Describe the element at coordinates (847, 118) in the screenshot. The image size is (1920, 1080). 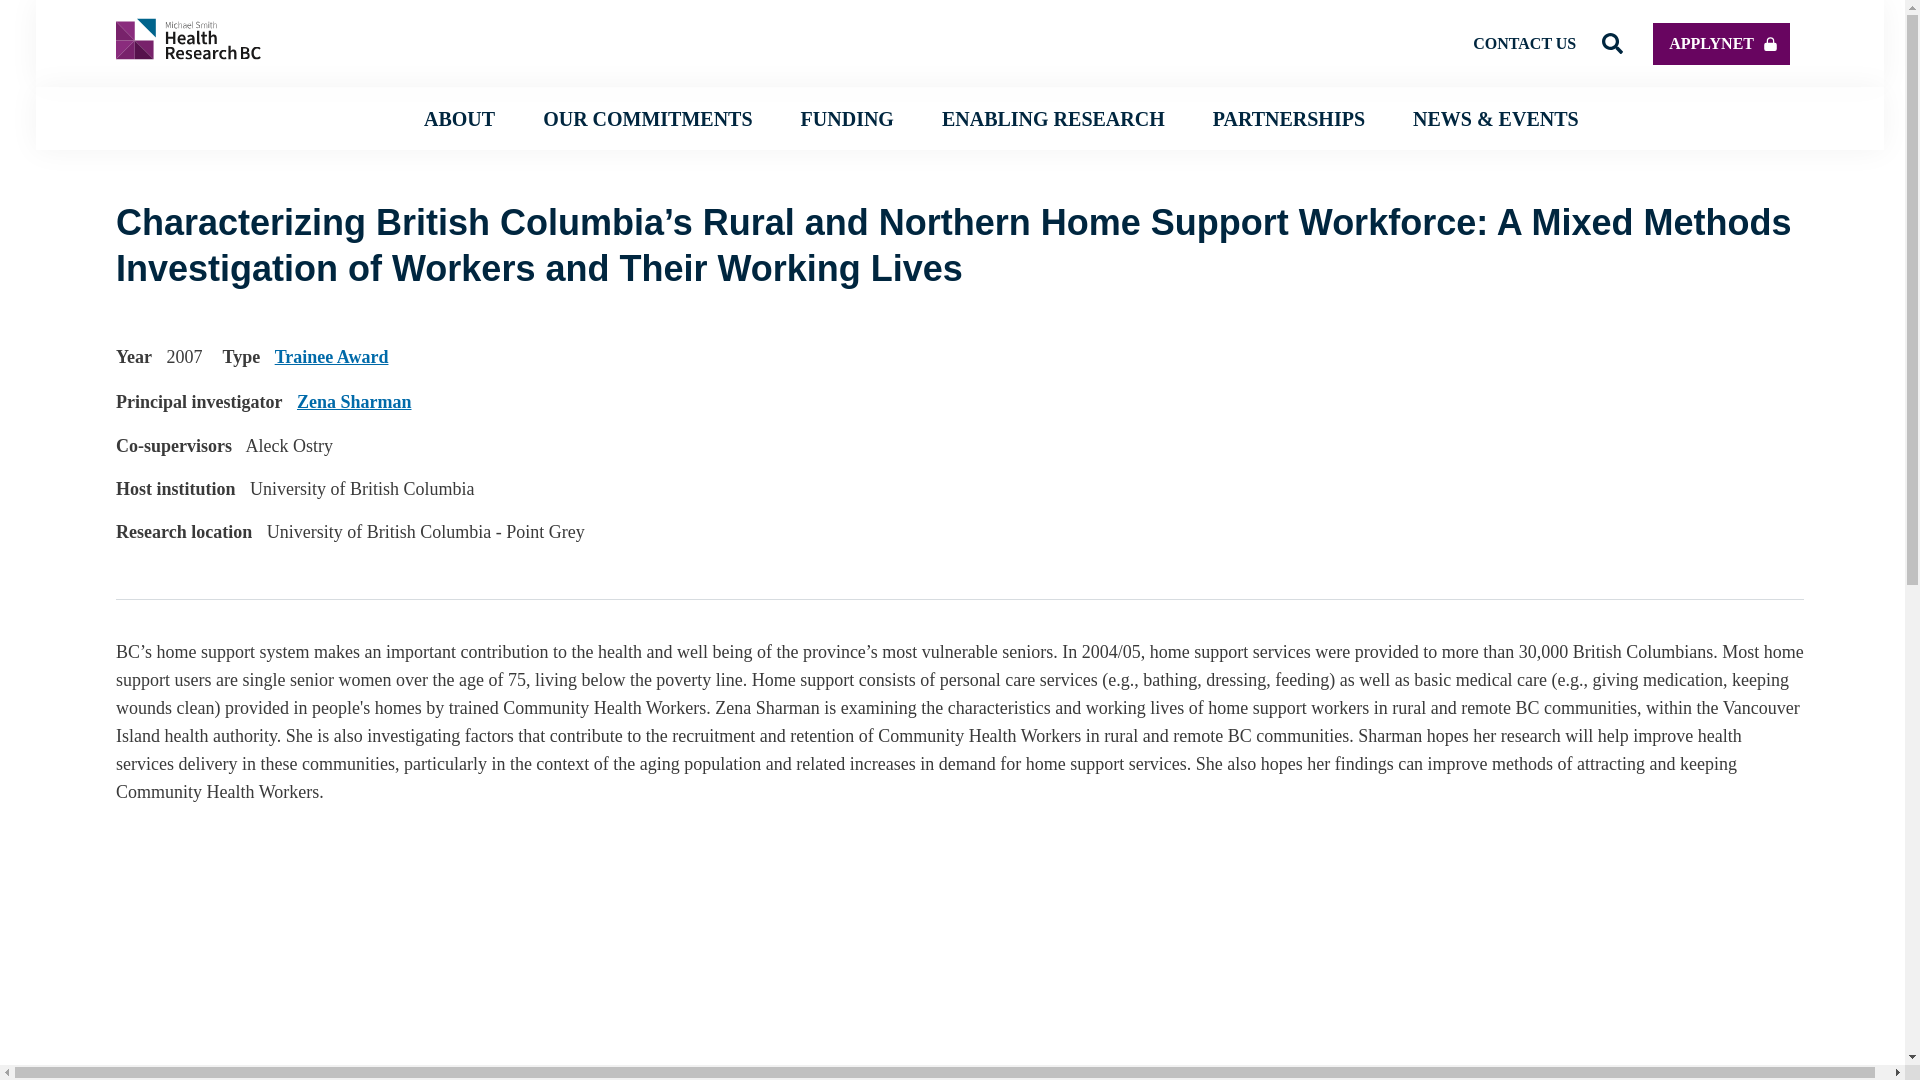
I see `FUNDING` at that location.